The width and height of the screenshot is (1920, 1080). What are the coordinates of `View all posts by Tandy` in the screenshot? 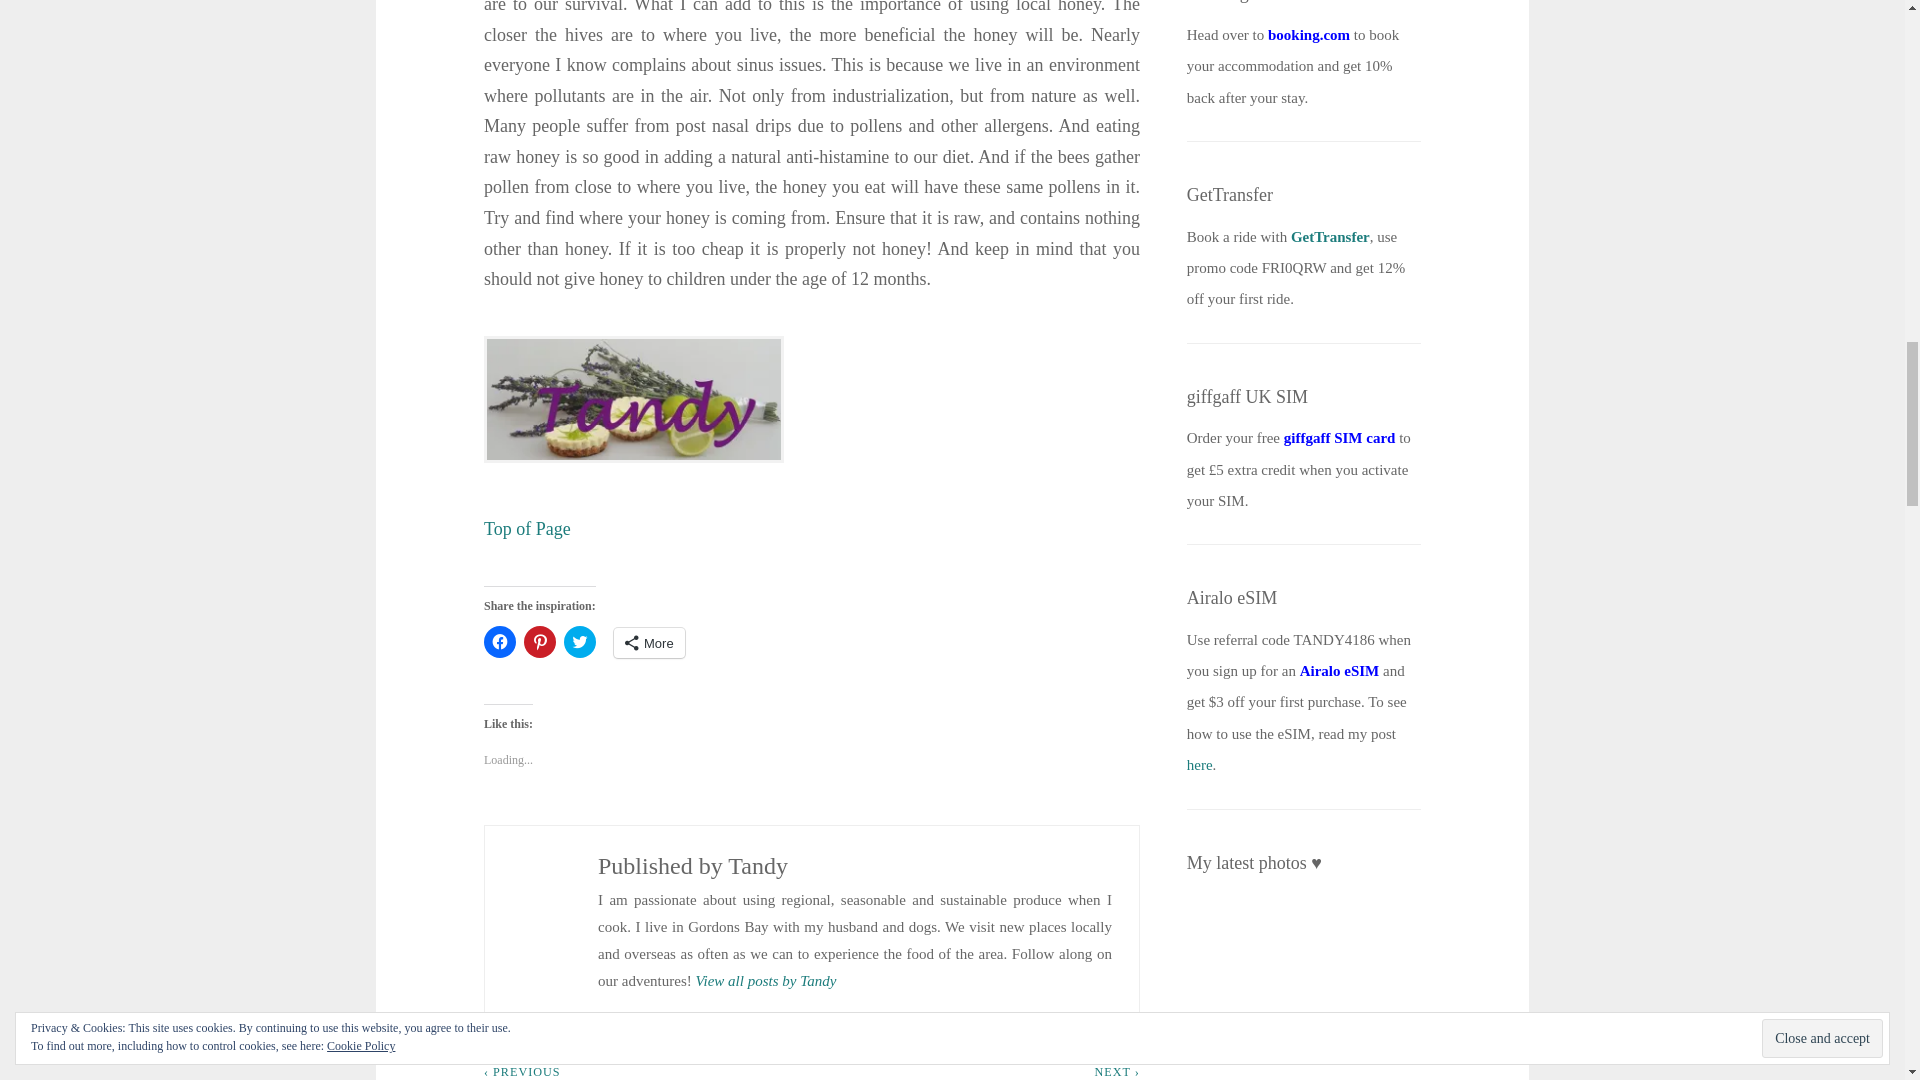 It's located at (765, 980).